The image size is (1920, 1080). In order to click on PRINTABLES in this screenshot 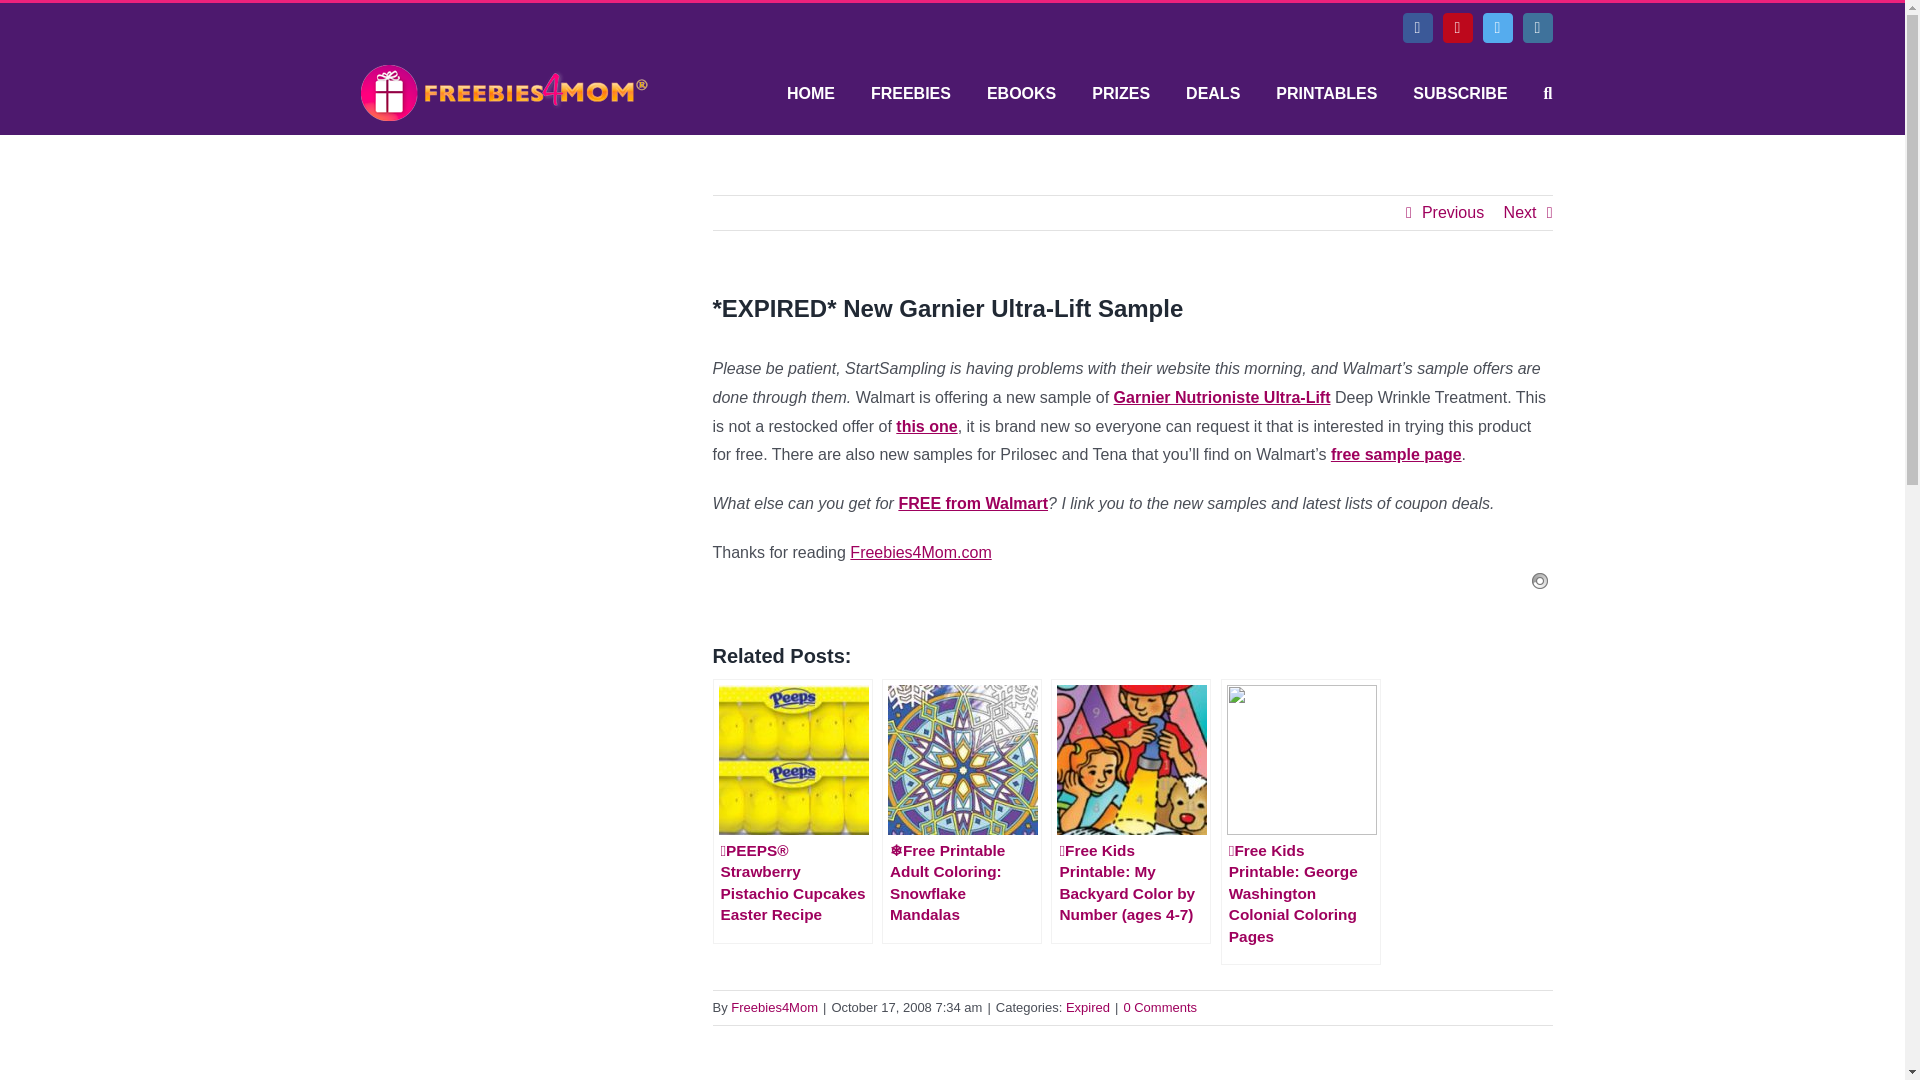, I will do `click(1326, 94)`.